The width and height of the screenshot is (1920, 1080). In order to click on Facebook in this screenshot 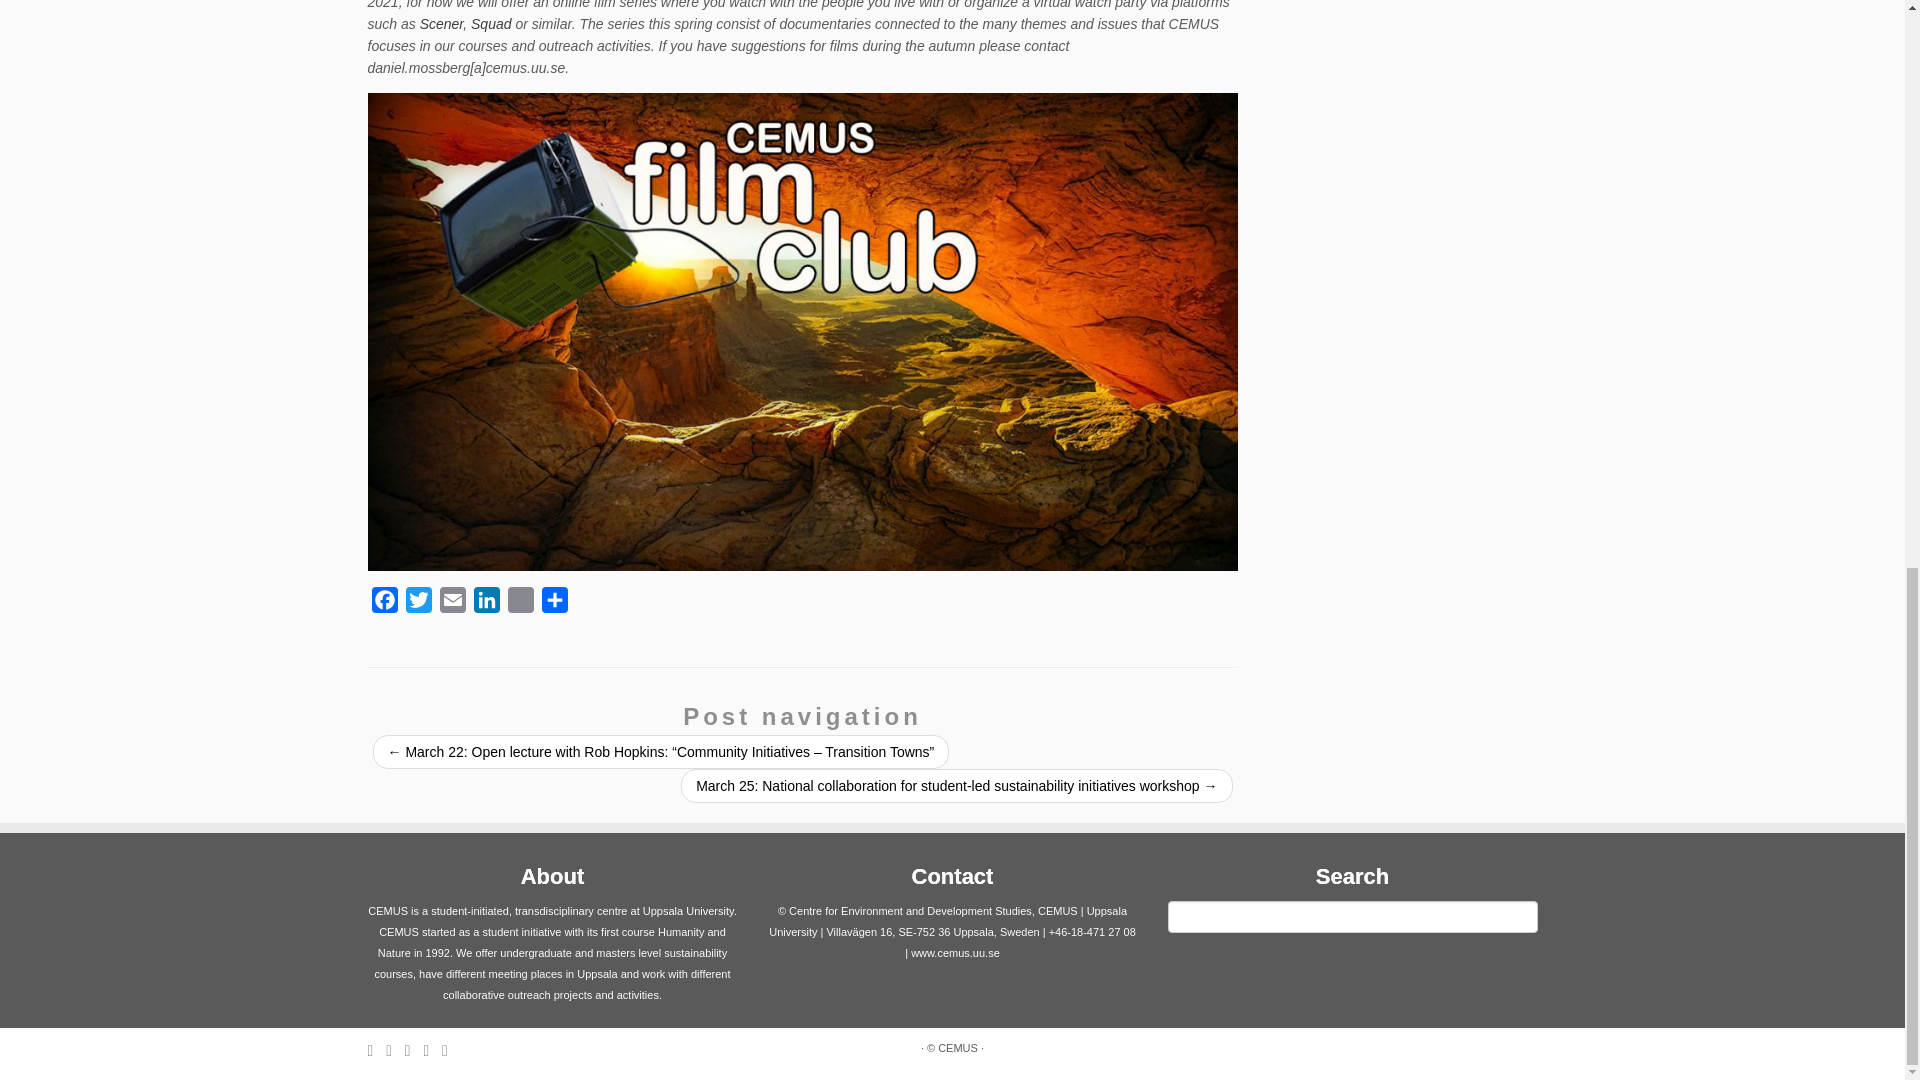, I will do `click(384, 604)`.